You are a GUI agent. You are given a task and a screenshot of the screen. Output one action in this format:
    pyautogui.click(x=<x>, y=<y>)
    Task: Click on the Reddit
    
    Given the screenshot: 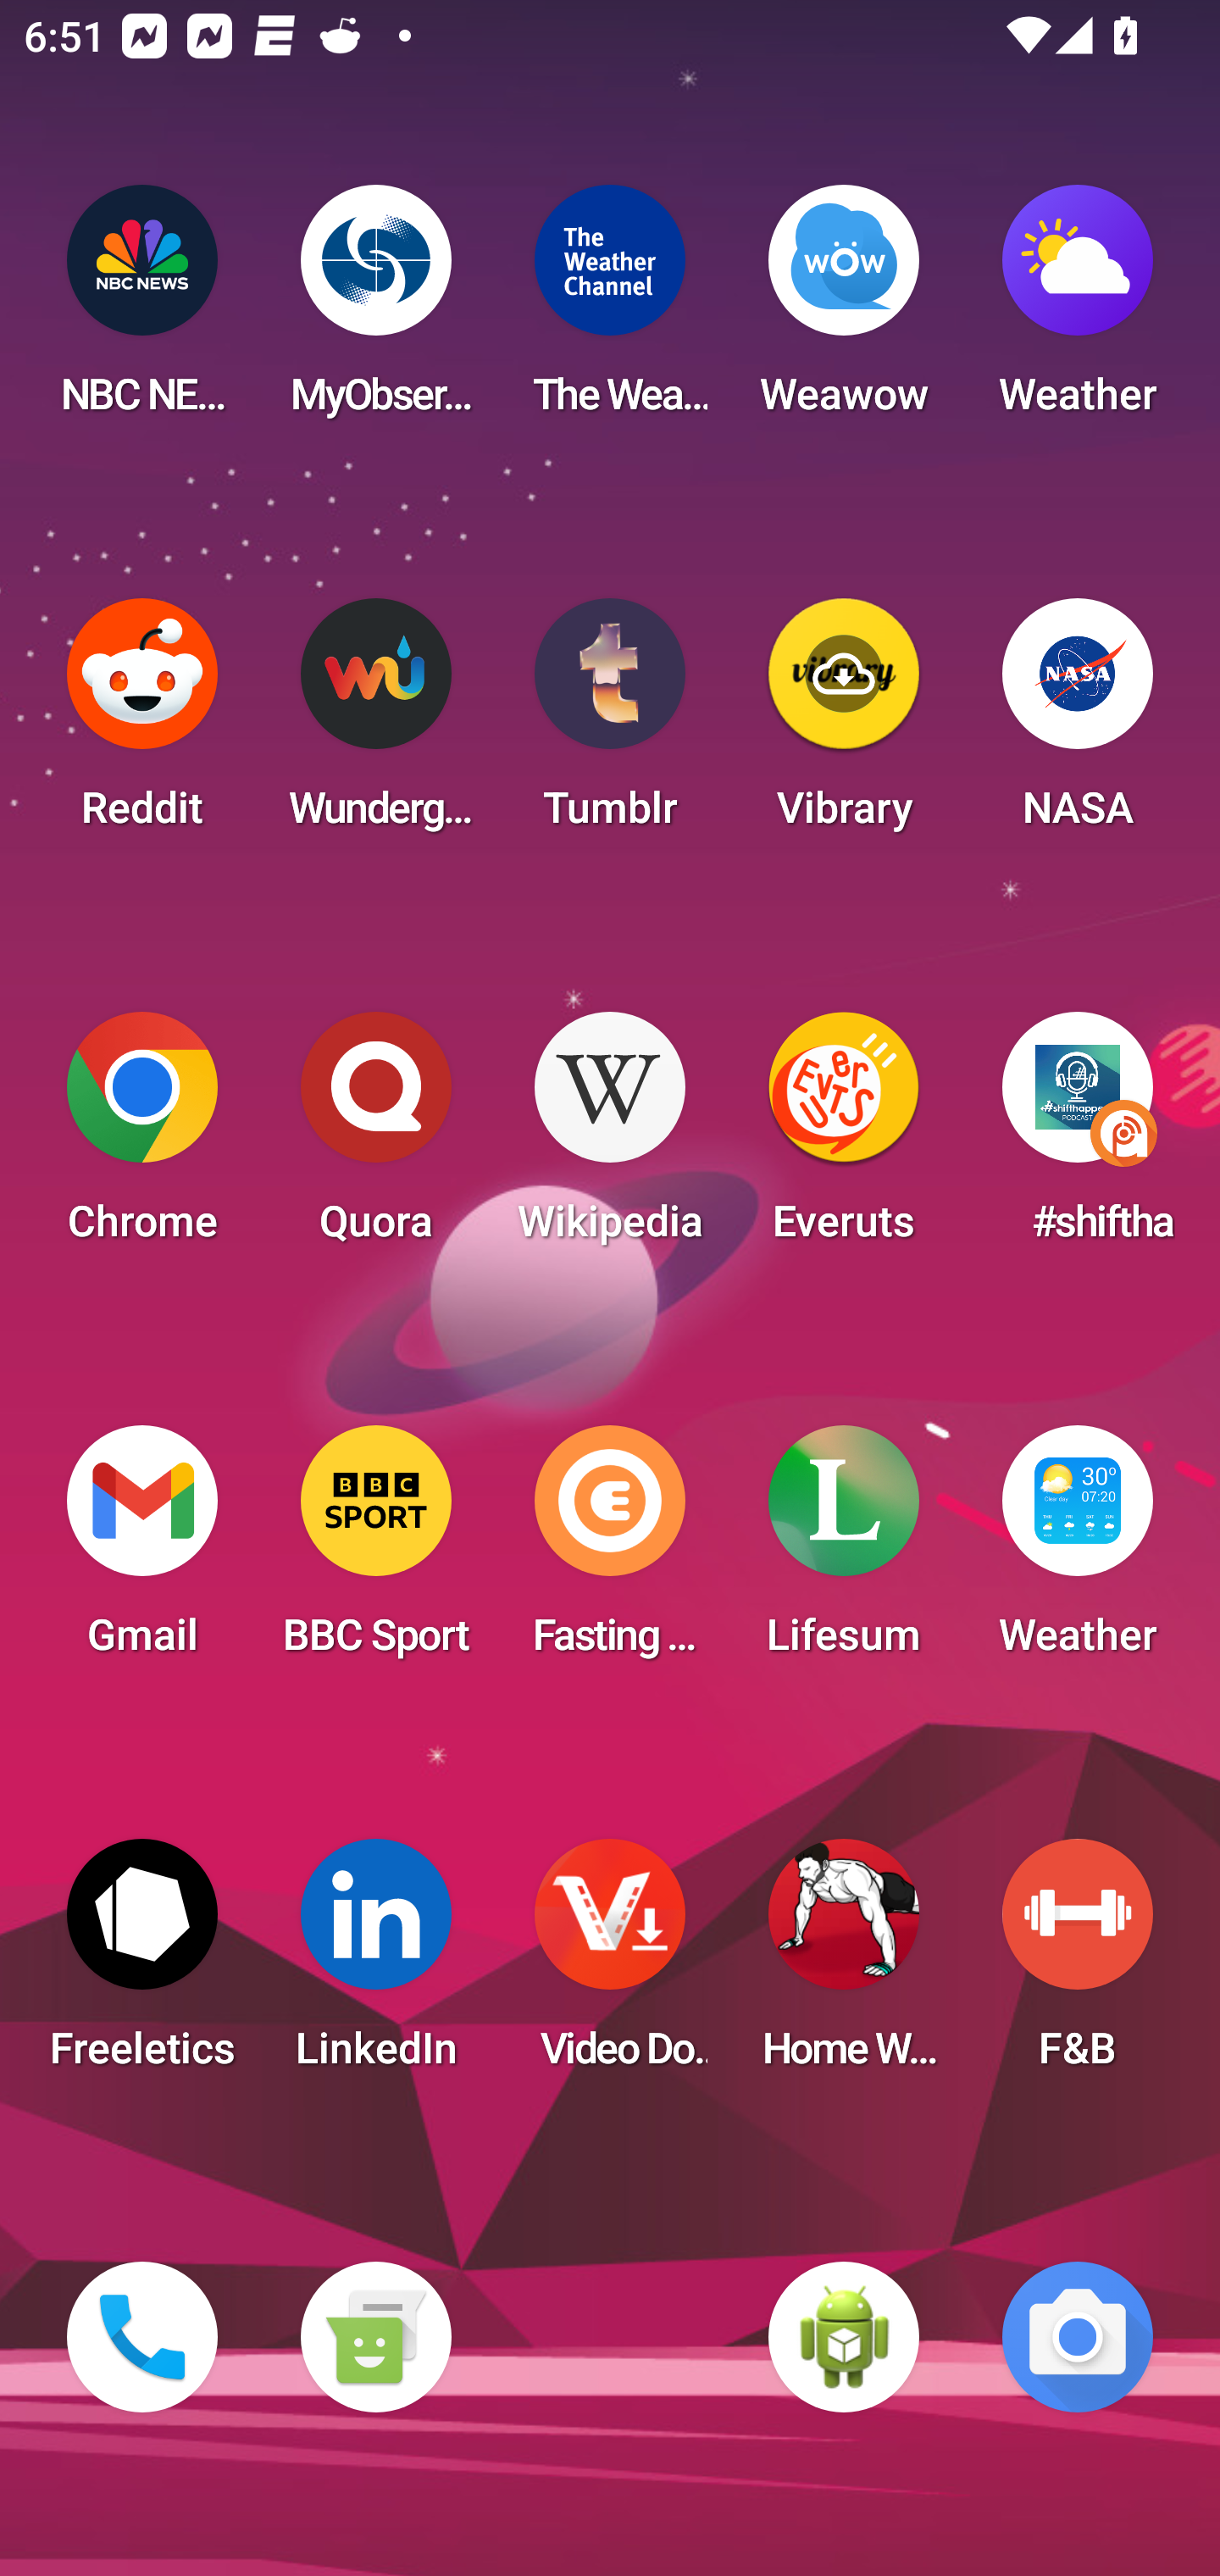 What is the action you would take?
    pyautogui.click(x=142, y=724)
    